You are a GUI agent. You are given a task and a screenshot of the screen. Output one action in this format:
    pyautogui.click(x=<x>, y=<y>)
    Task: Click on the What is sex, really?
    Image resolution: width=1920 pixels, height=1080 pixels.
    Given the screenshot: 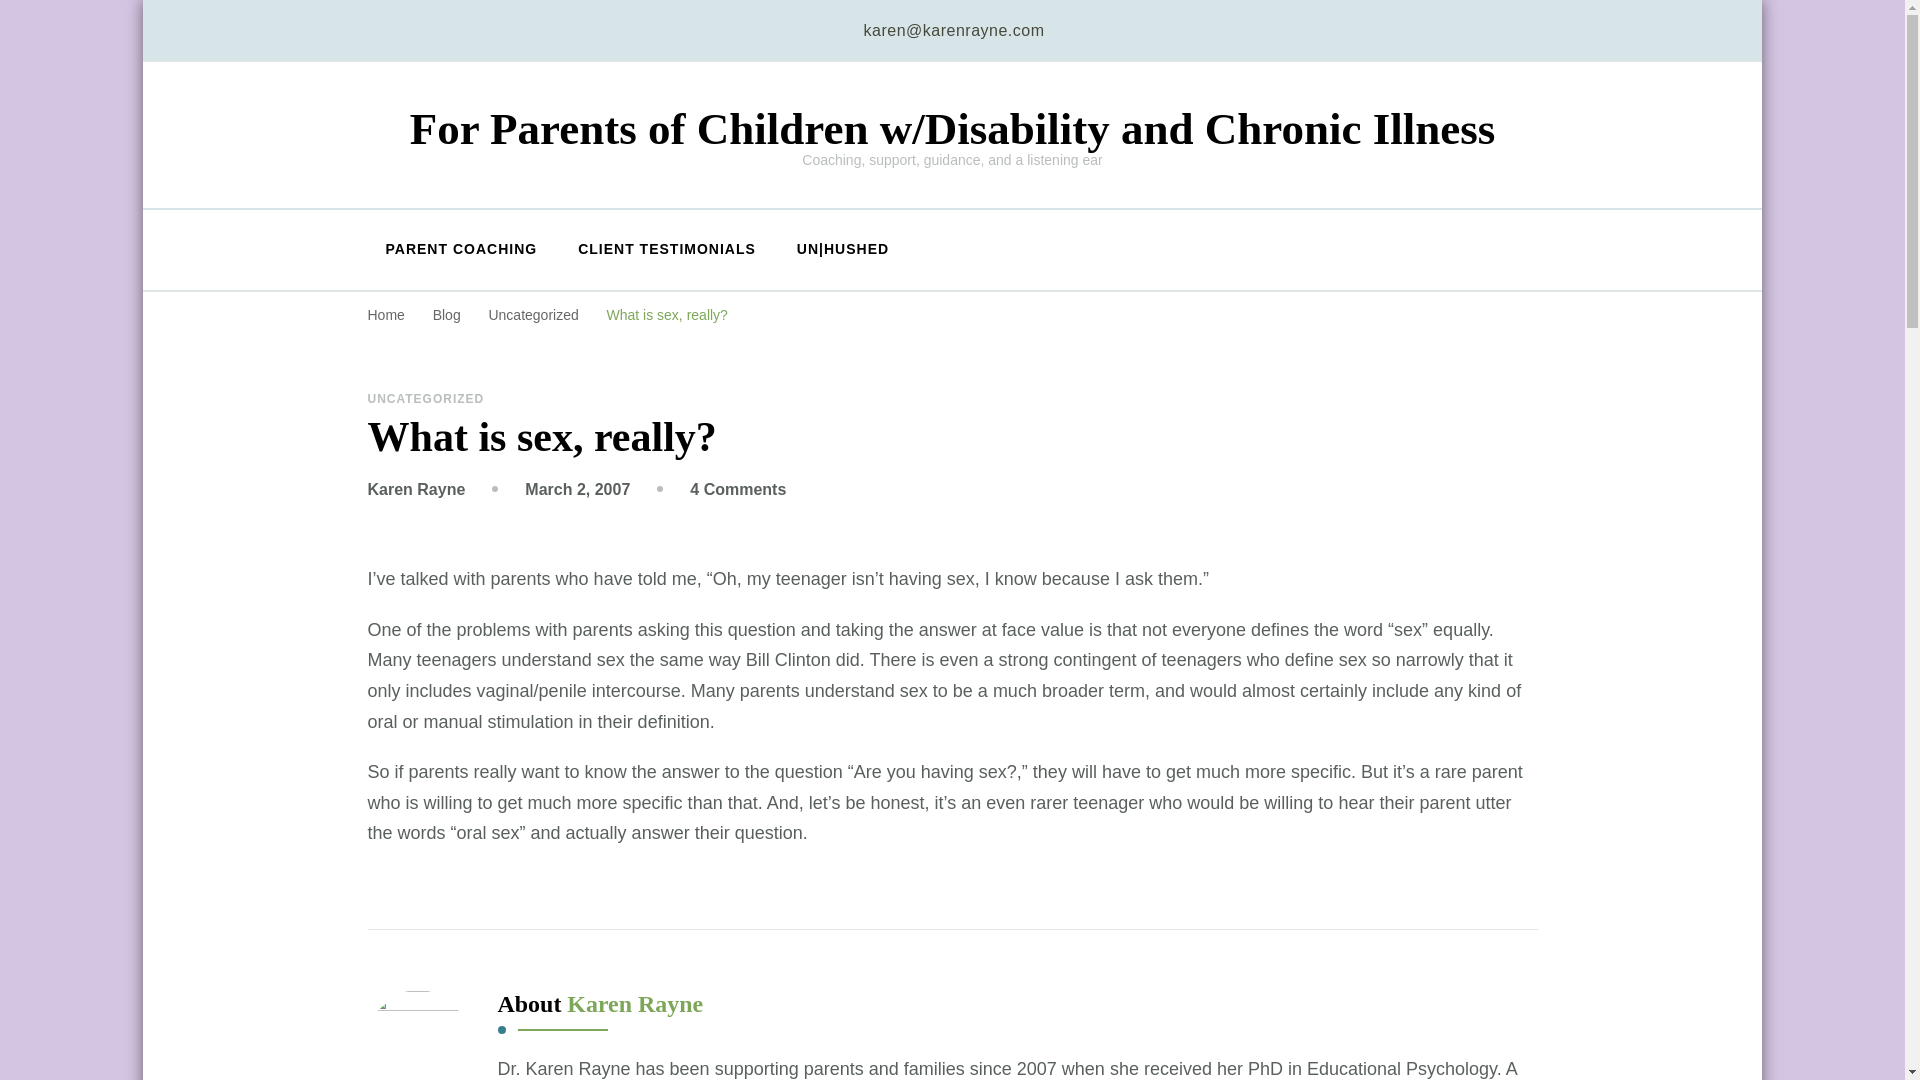 What is the action you would take?
    pyautogui.click(x=534, y=314)
    